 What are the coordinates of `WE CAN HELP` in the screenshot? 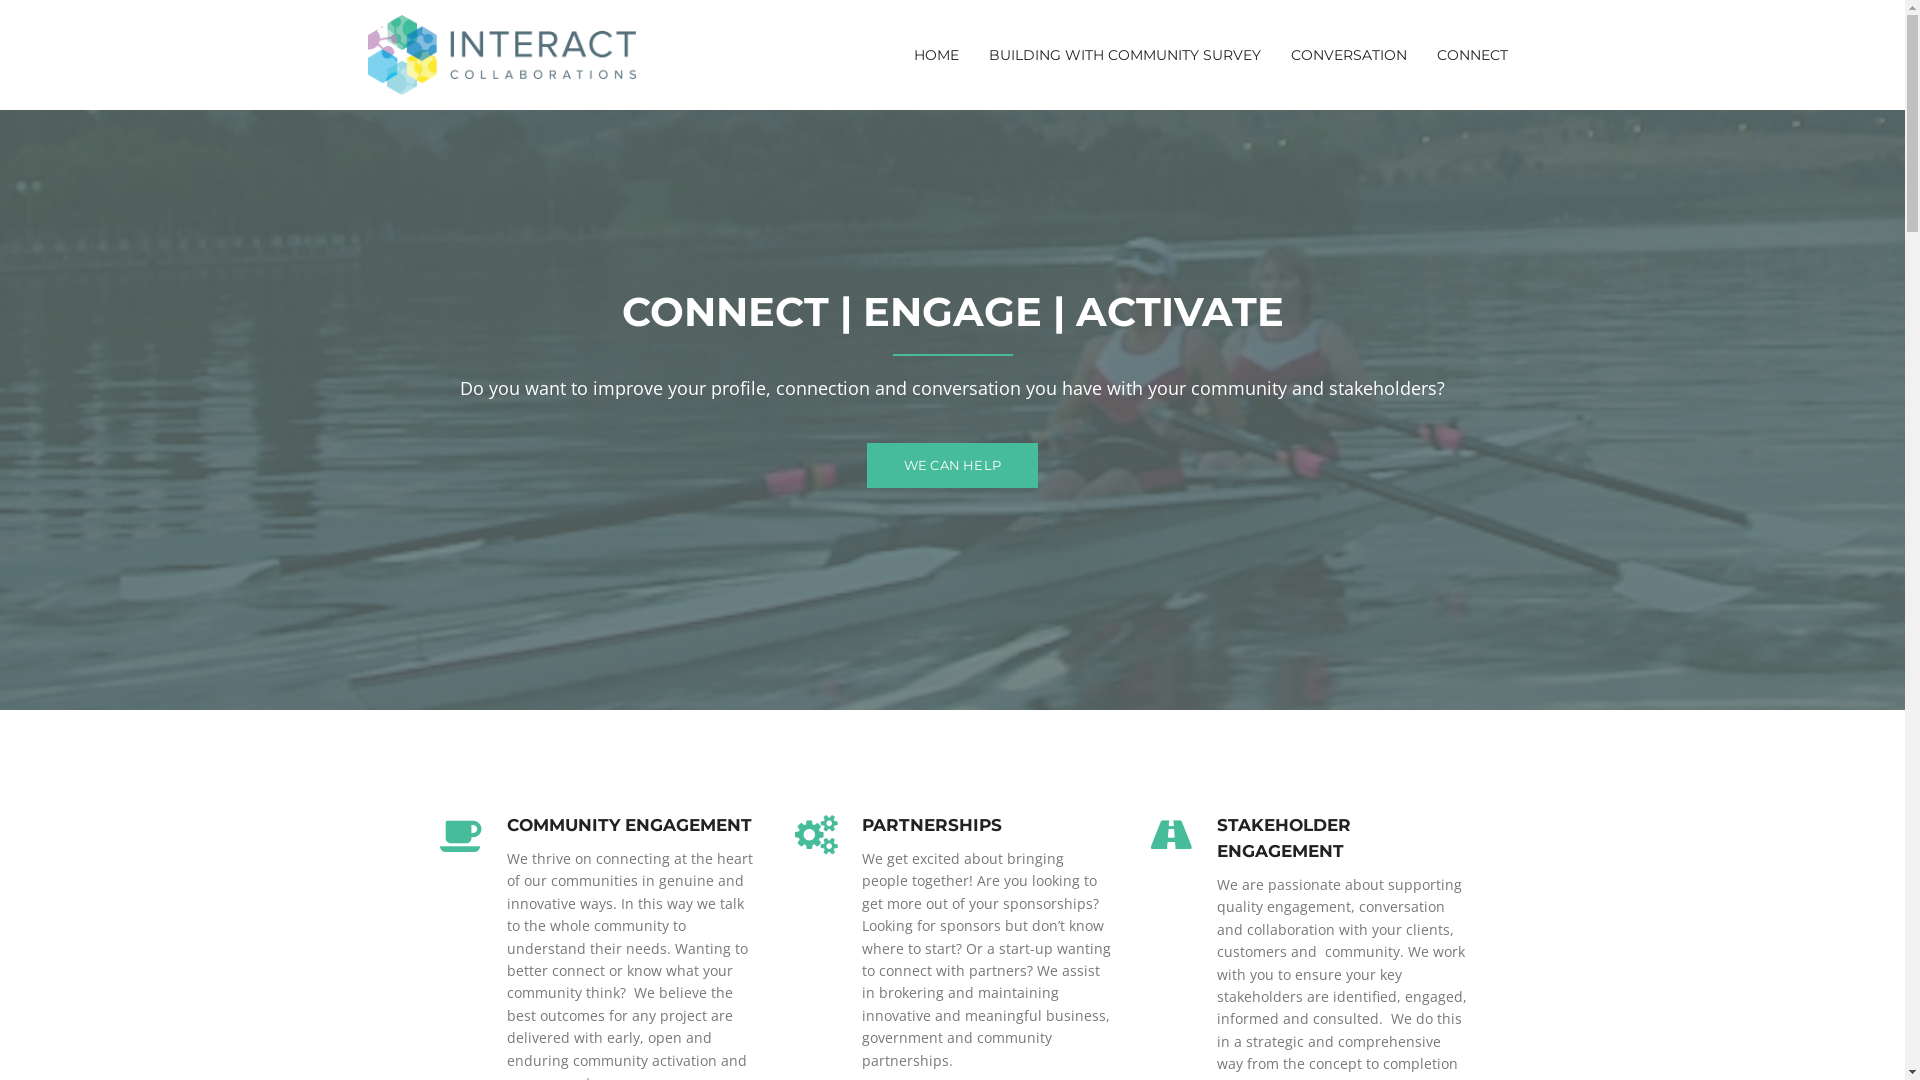 It's located at (952, 466).